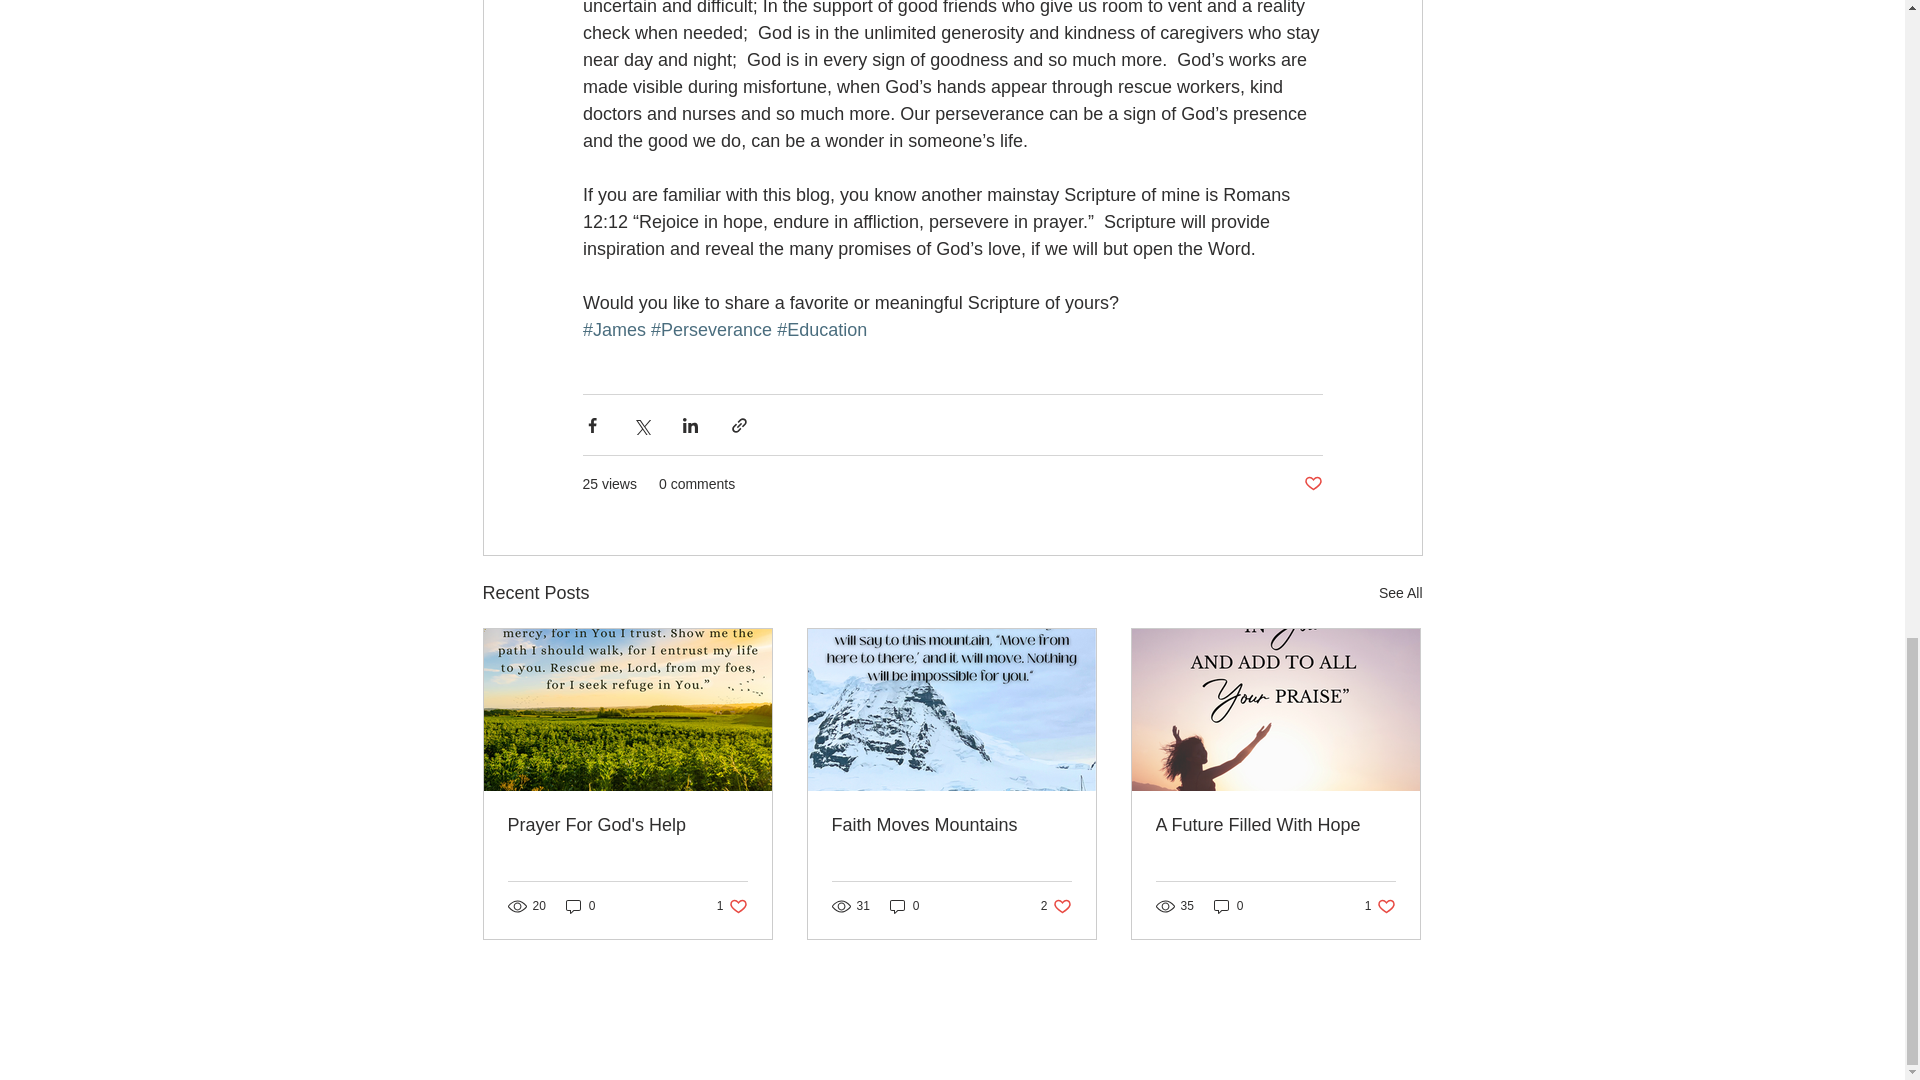 The width and height of the screenshot is (1920, 1080). I want to click on 0, so click(1056, 905).